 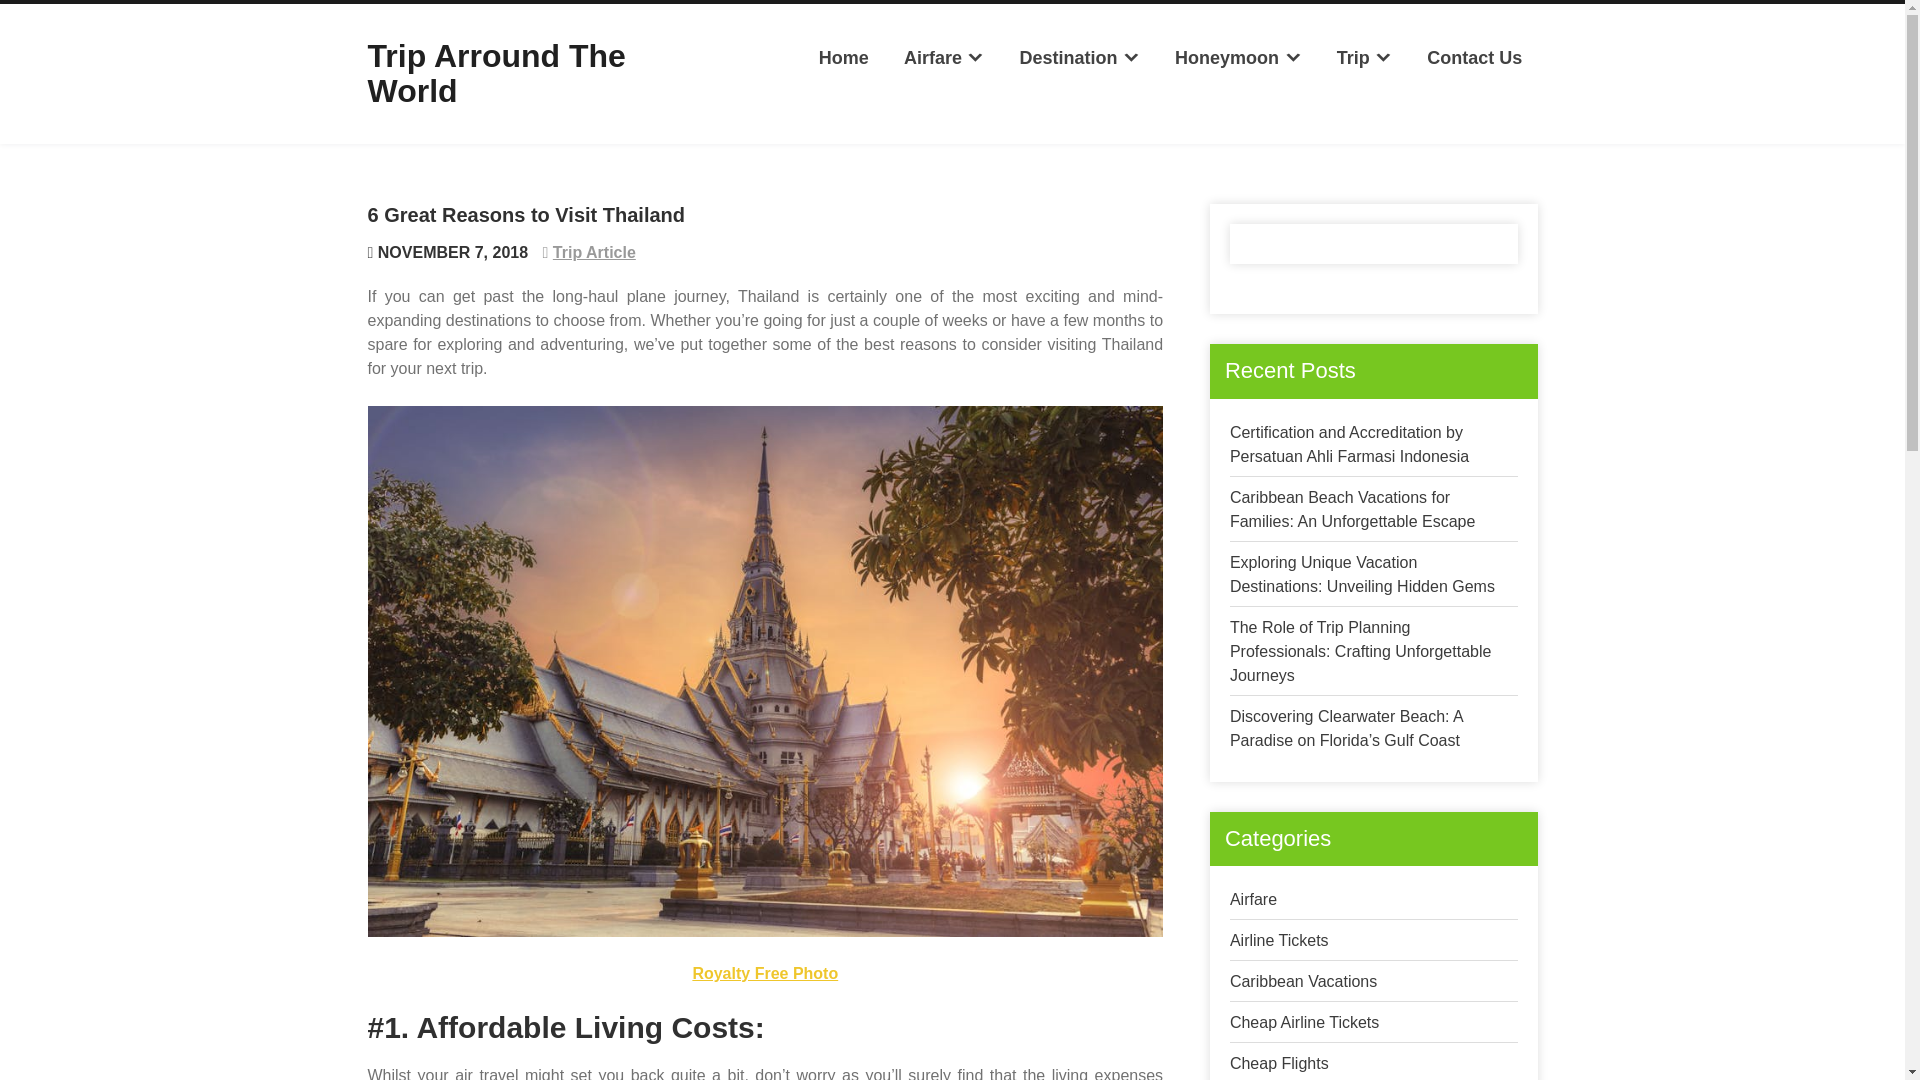 I want to click on Honeymoon, so click(x=1238, y=58).